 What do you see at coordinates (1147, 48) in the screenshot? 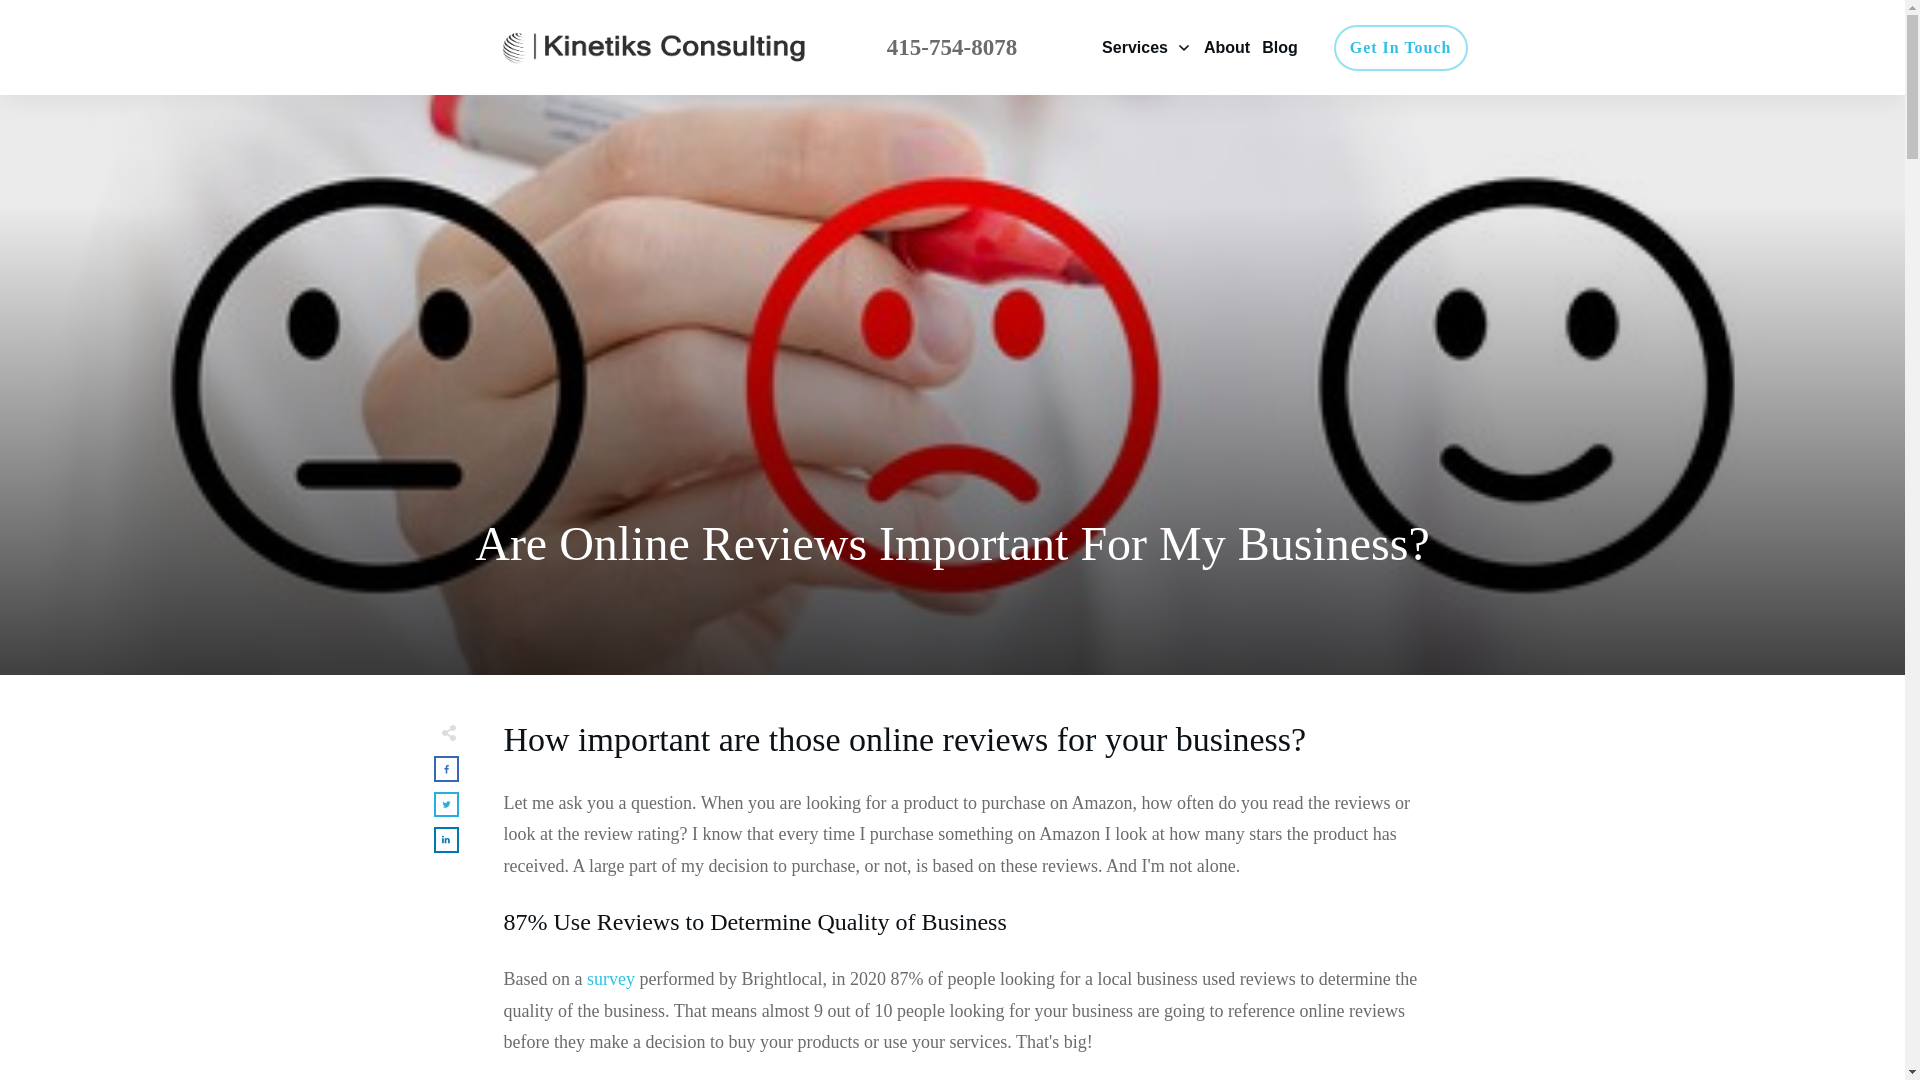
I see `Services` at bounding box center [1147, 48].